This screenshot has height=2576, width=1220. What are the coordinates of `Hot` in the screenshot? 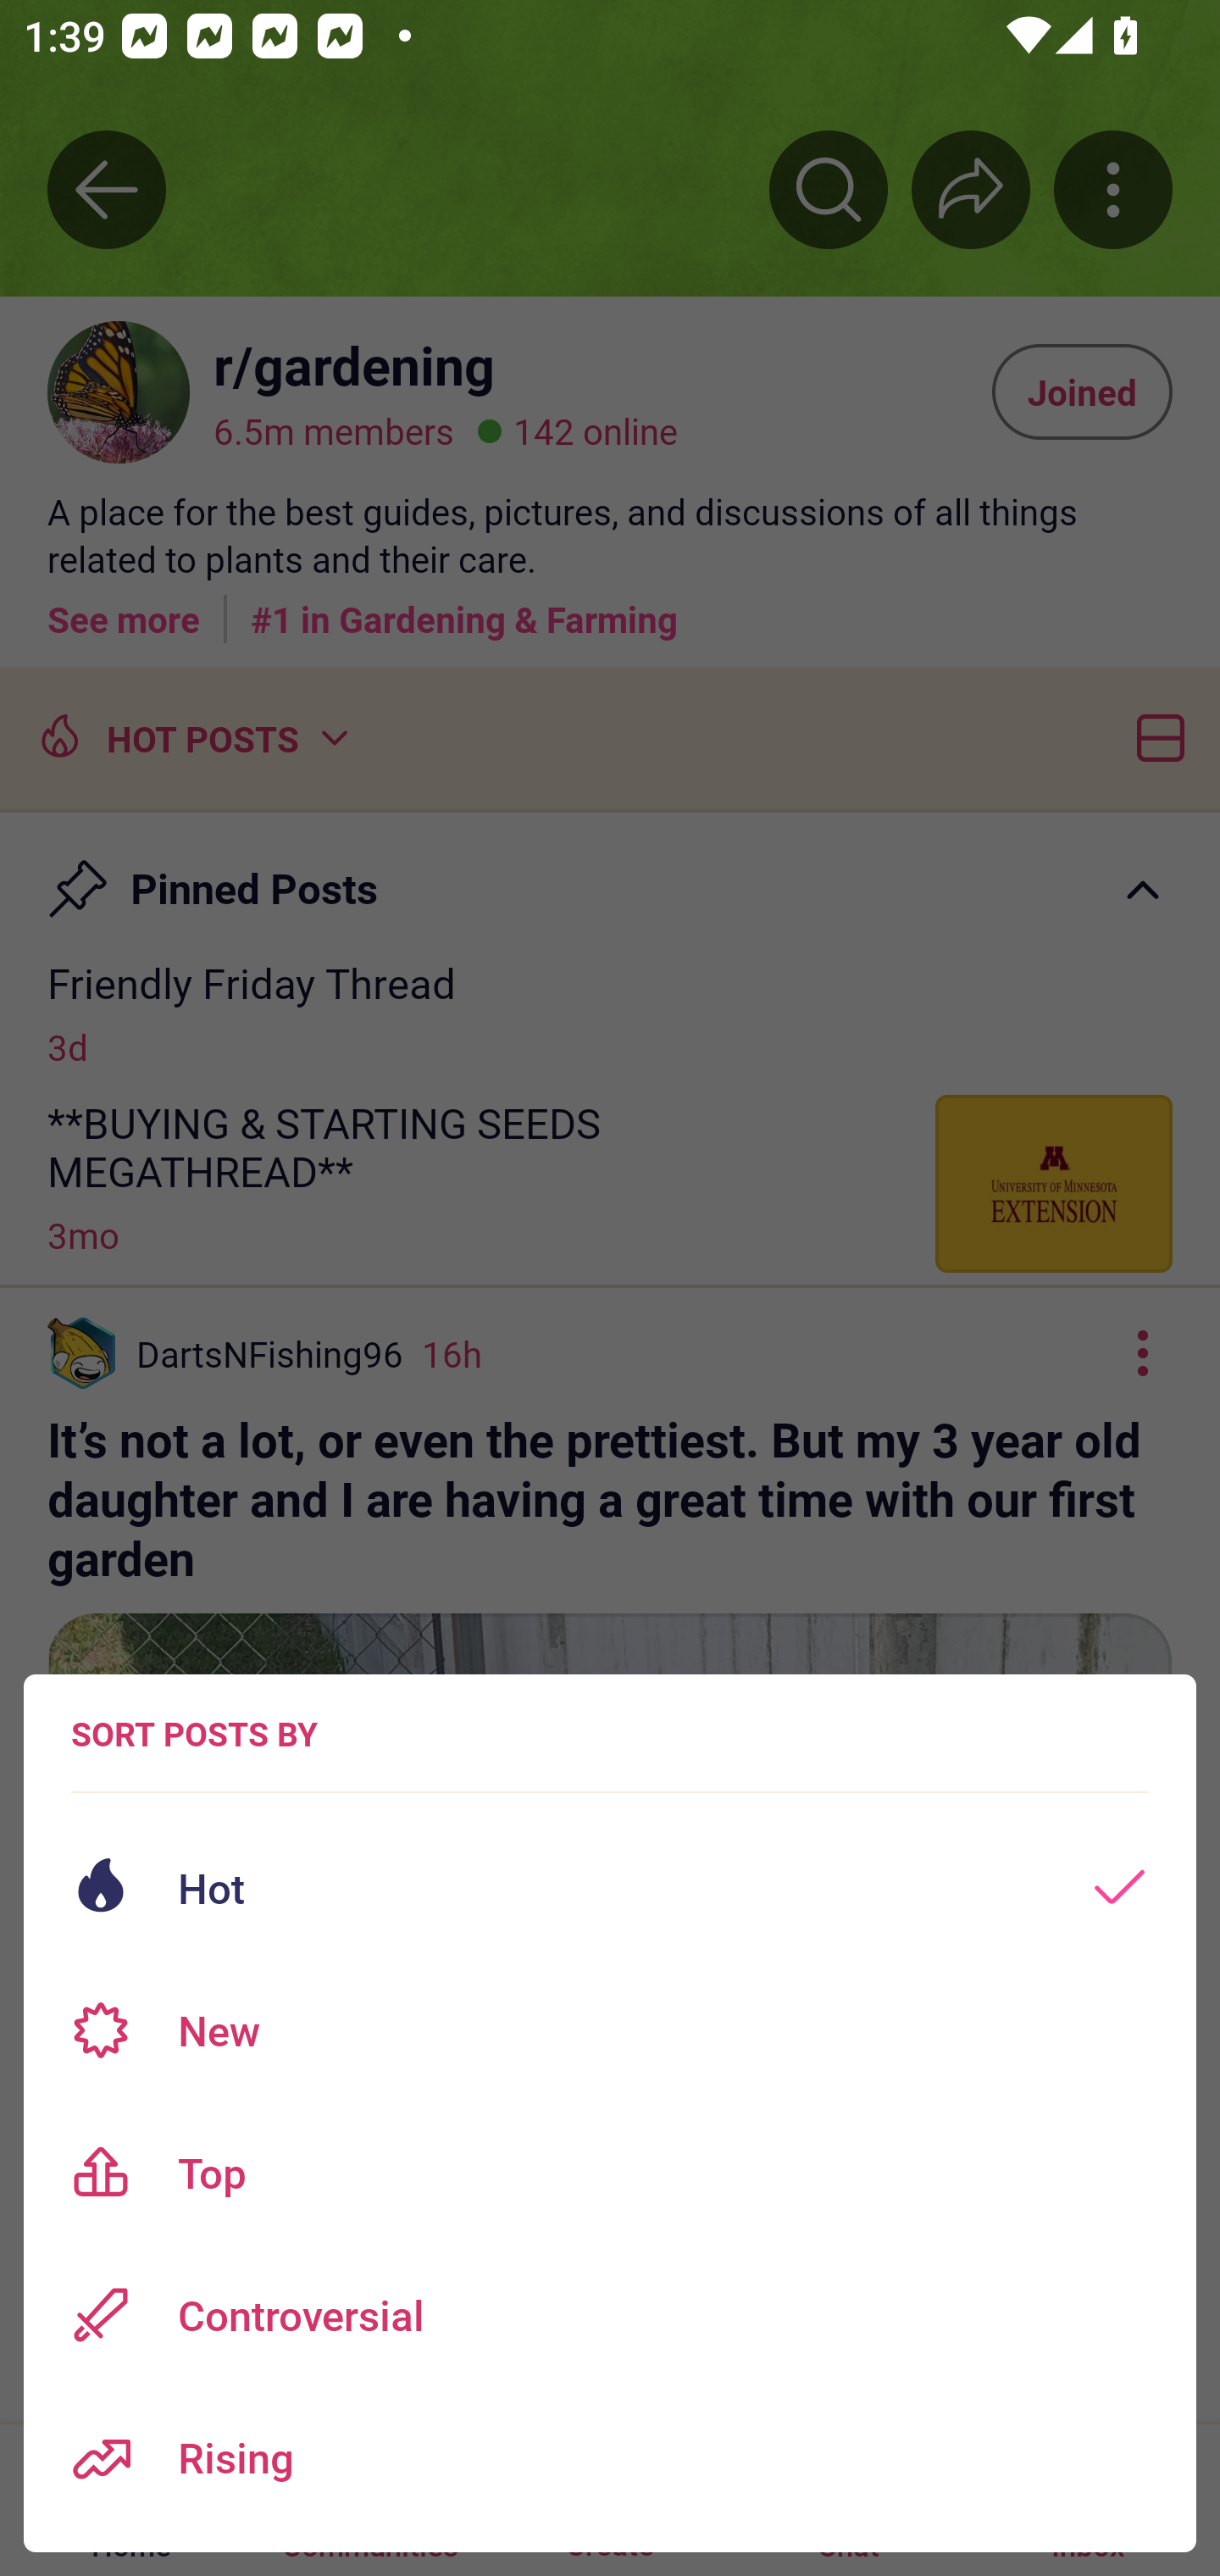 It's located at (610, 1888).